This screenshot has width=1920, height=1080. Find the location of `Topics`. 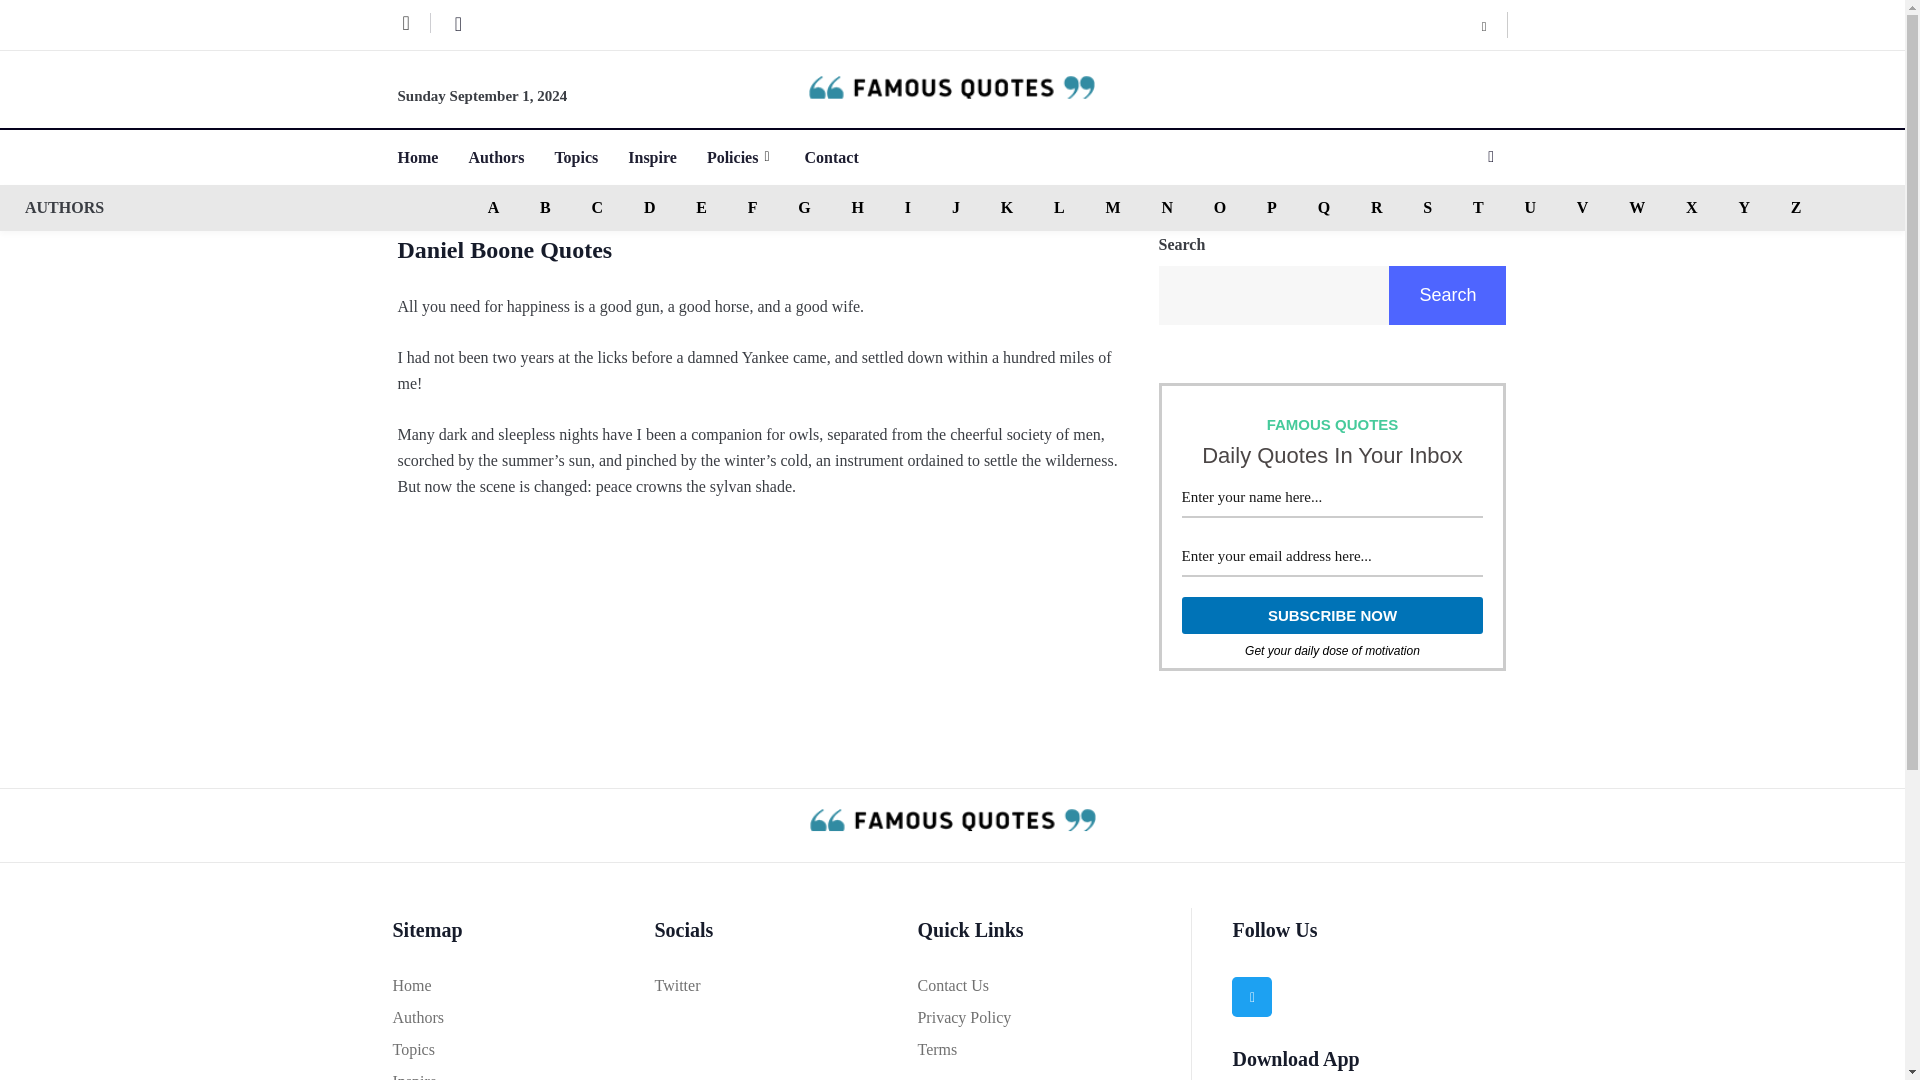

Topics is located at coordinates (590, 156).